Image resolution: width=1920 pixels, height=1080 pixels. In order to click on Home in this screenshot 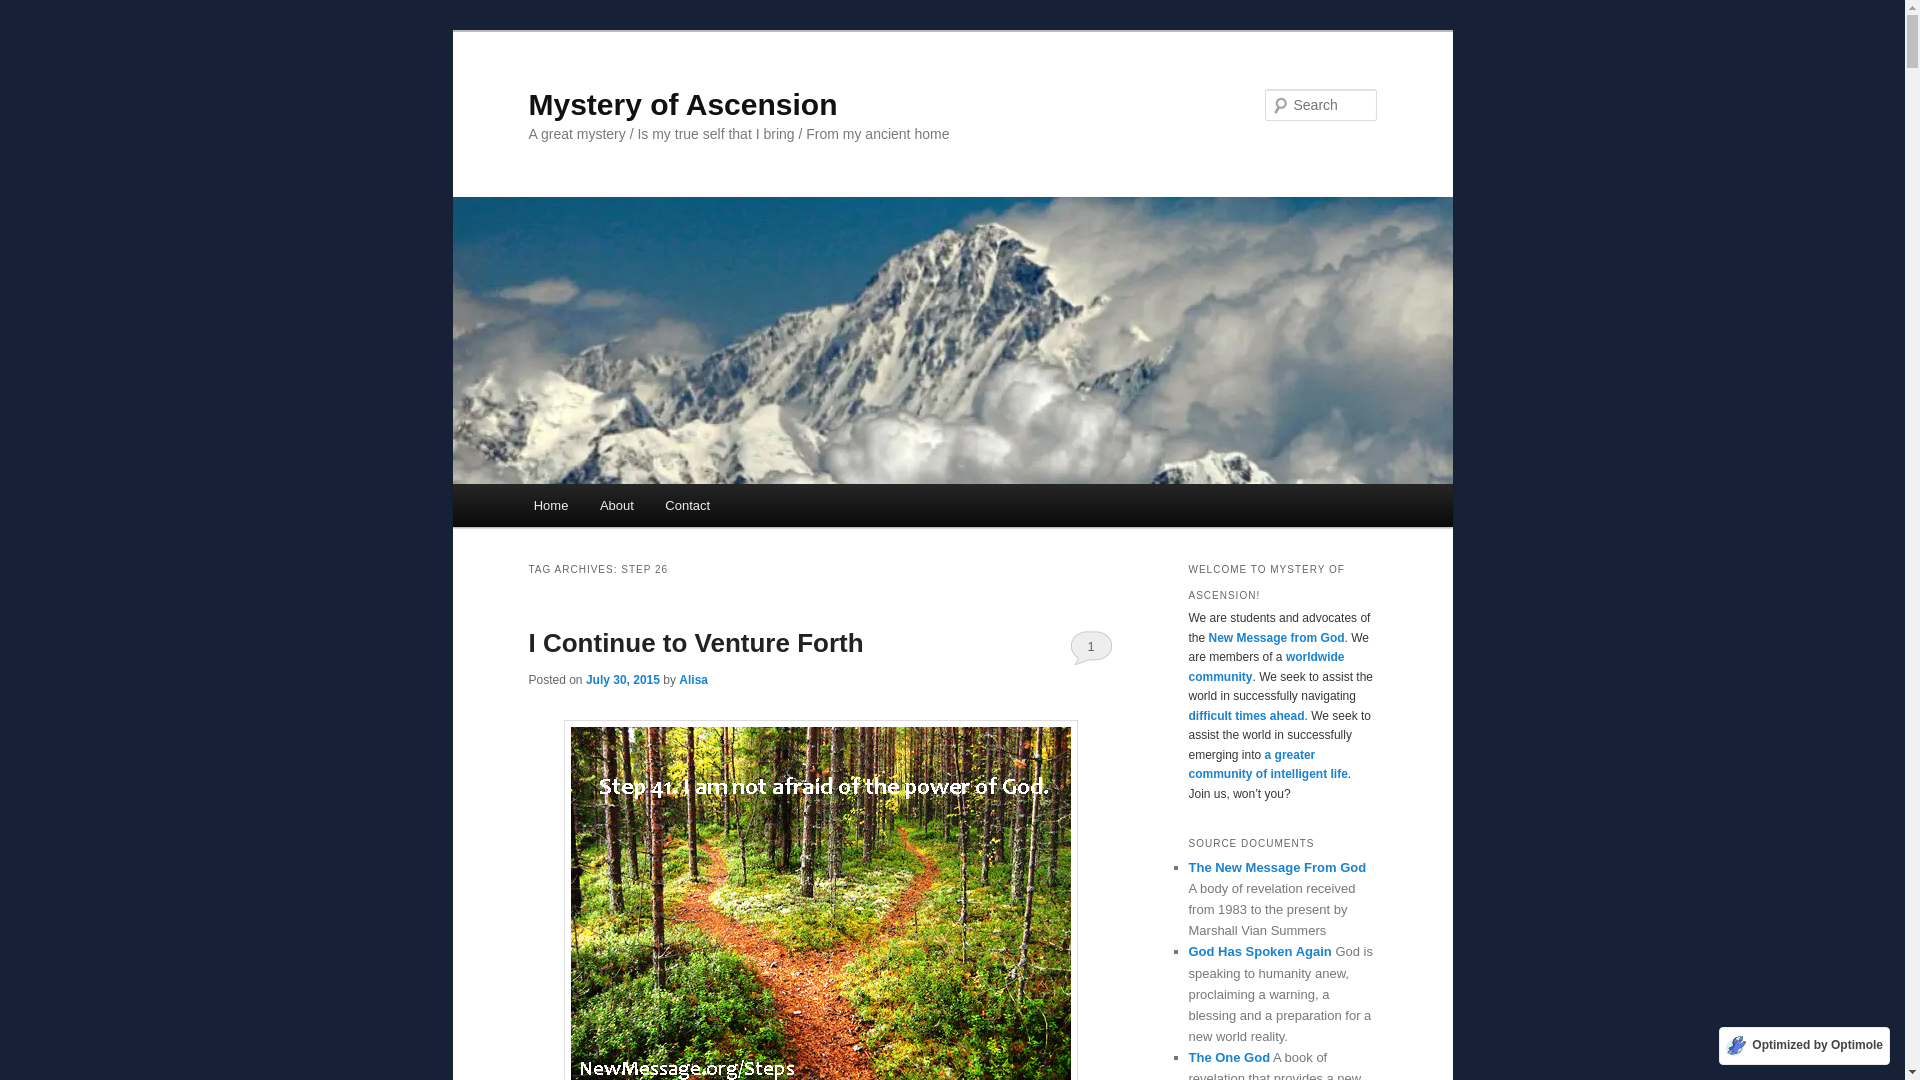, I will do `click(550, 505)`.